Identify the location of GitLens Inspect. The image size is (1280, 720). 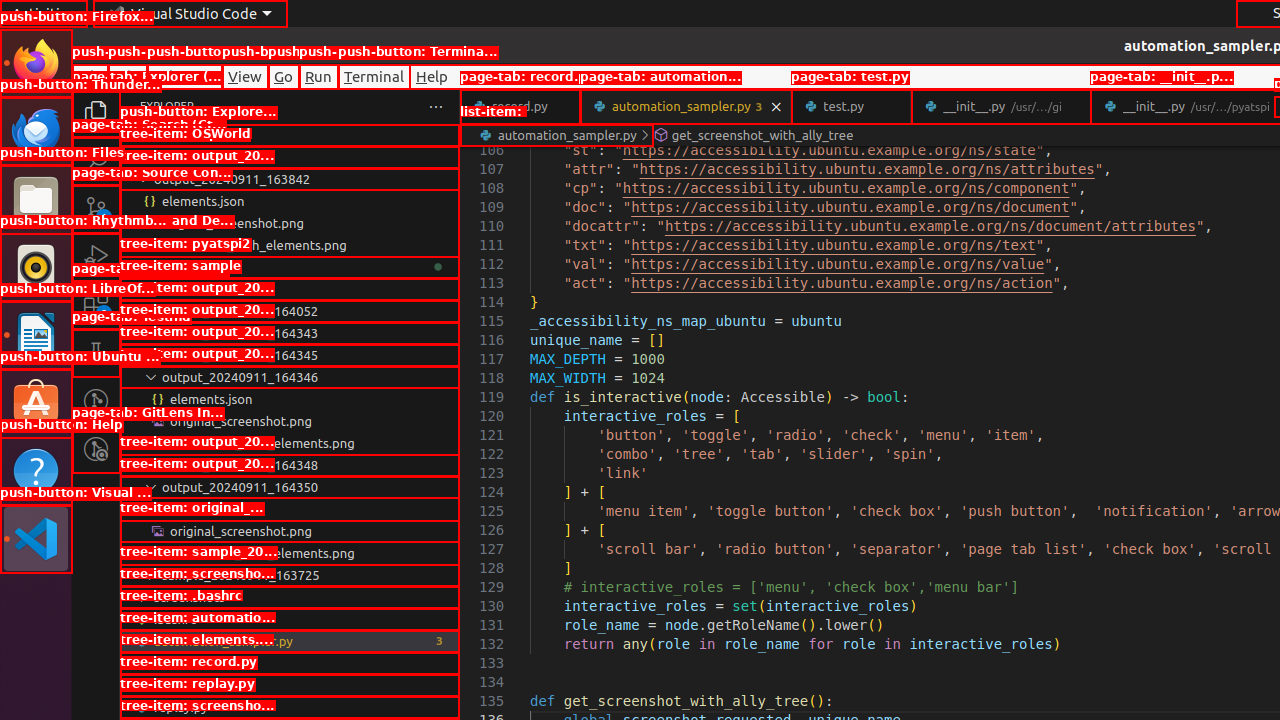
(96, 449).